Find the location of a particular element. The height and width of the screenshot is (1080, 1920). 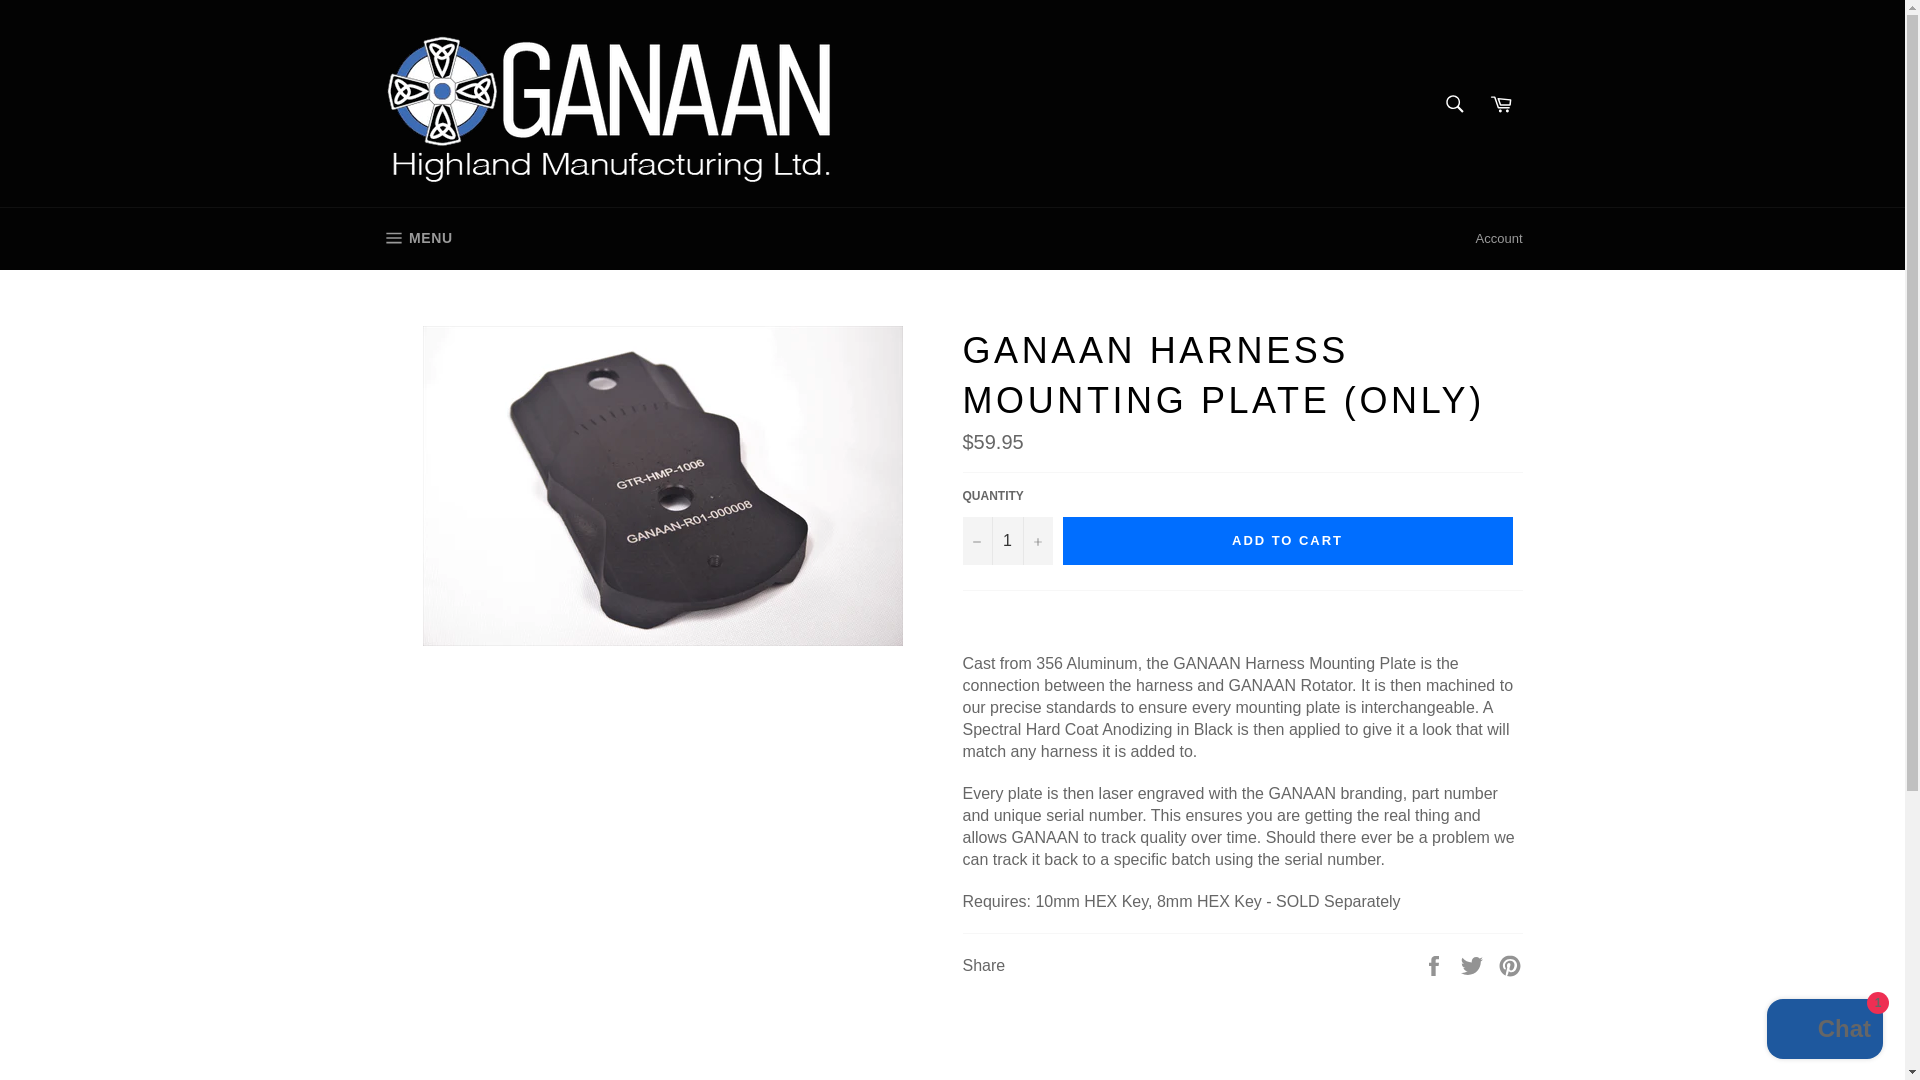

Pin on Pinterest is located at coordinates (1436, 964).